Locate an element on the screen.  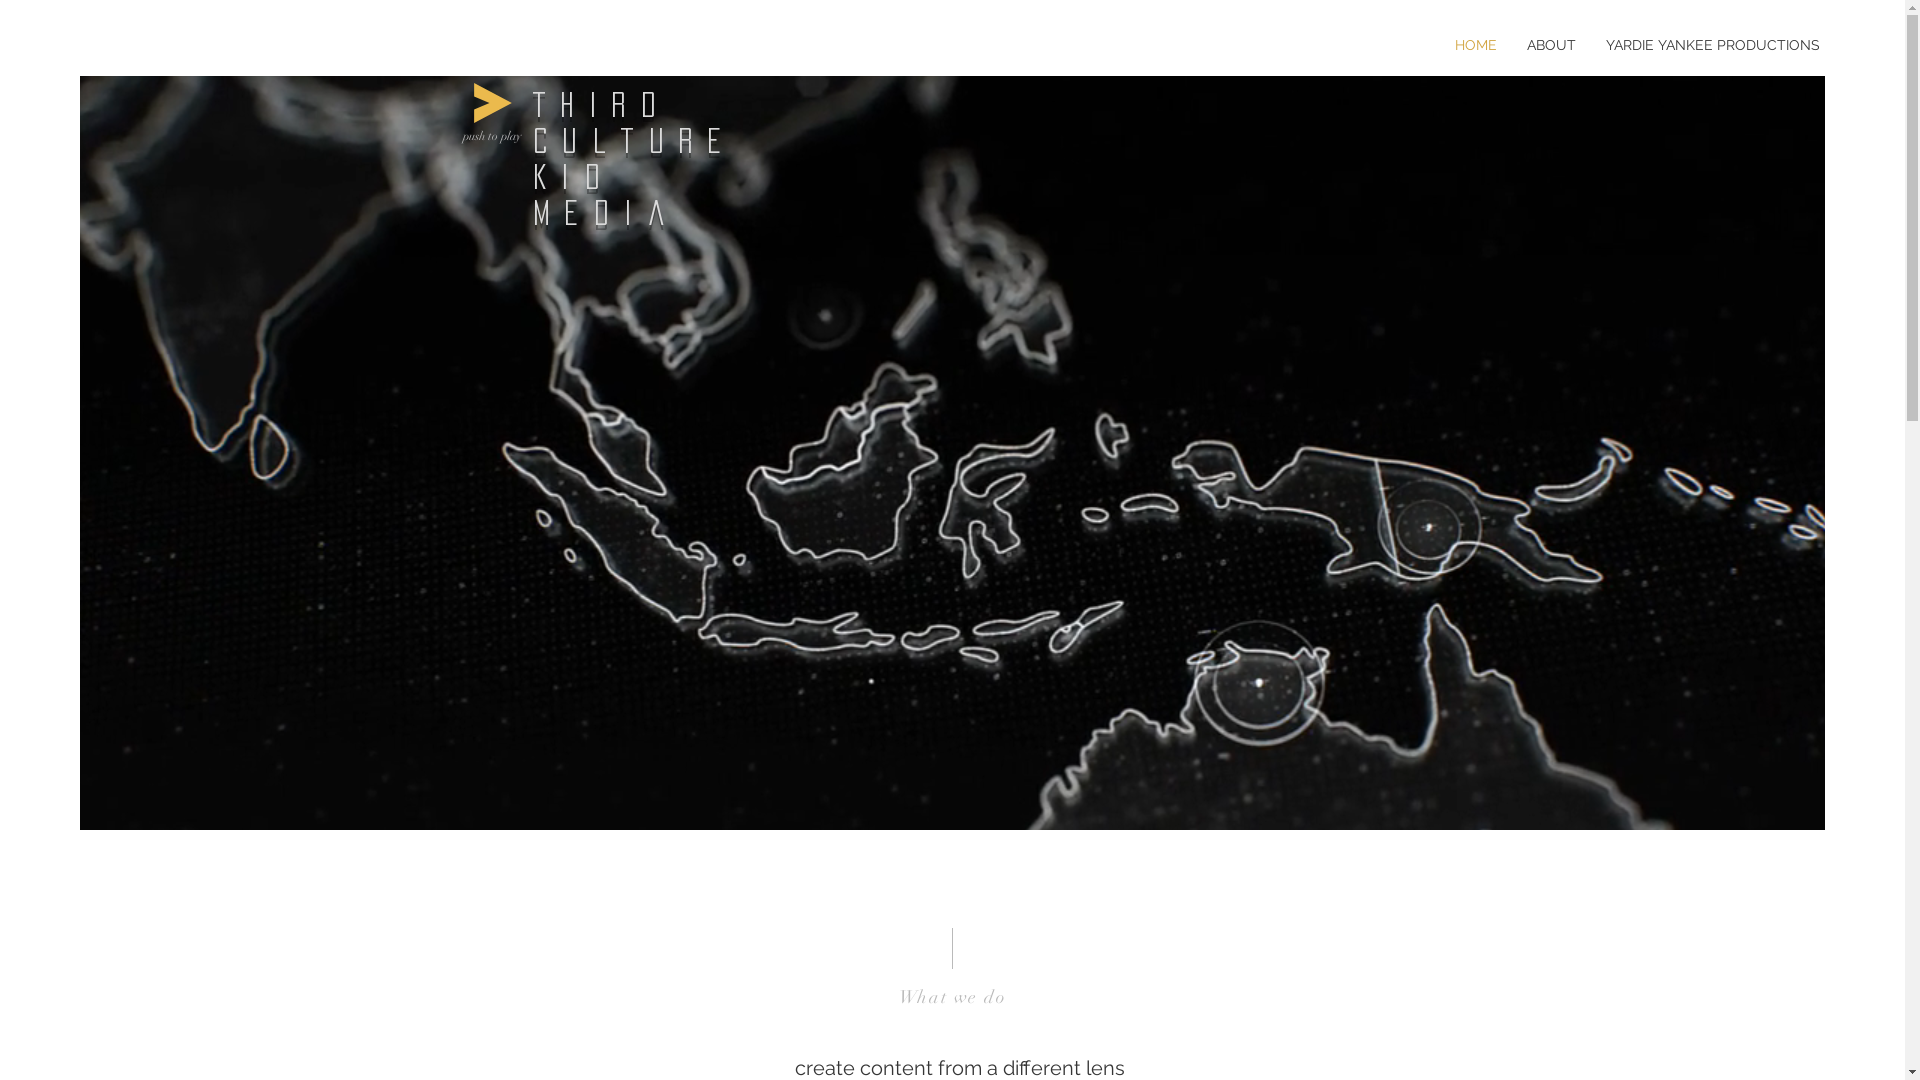
HOME is located at coordinates (1476, 45).